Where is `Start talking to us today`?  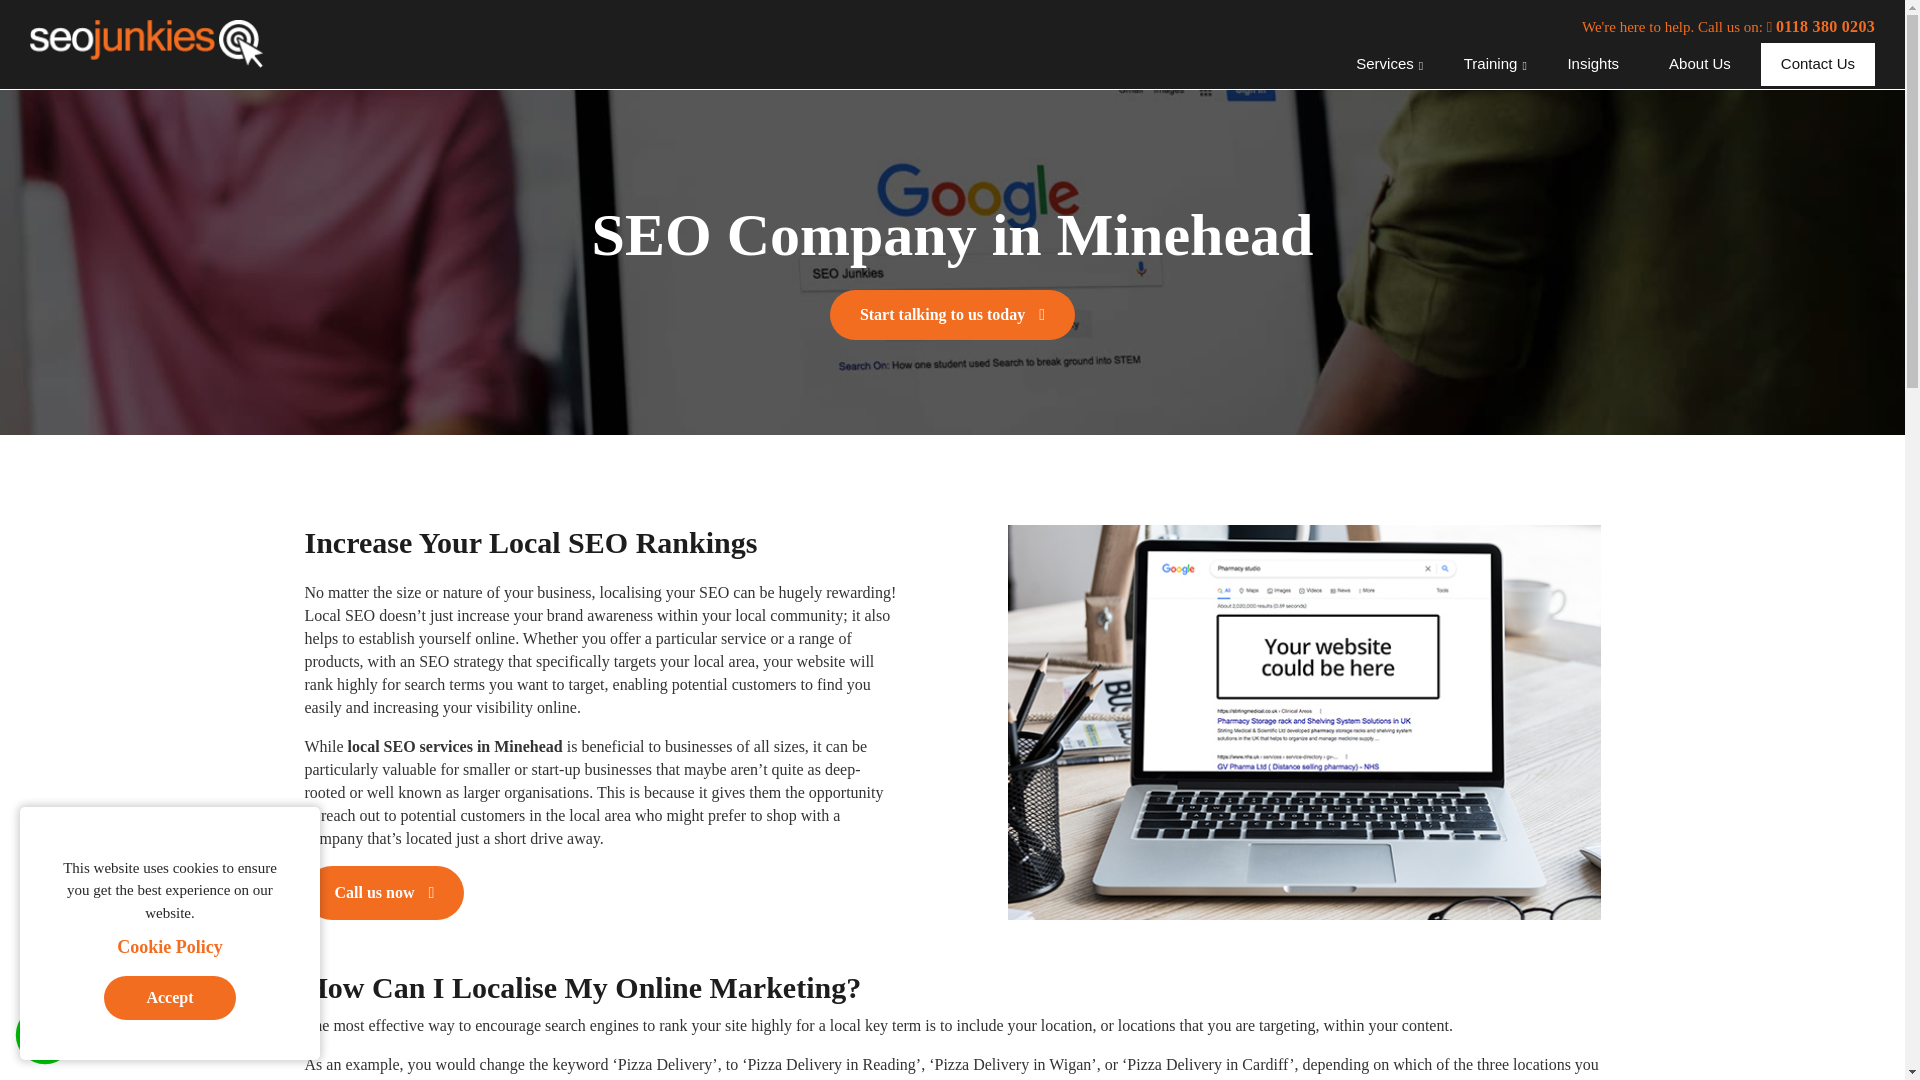
Start talking to us today is located at coordinates (952, 315).